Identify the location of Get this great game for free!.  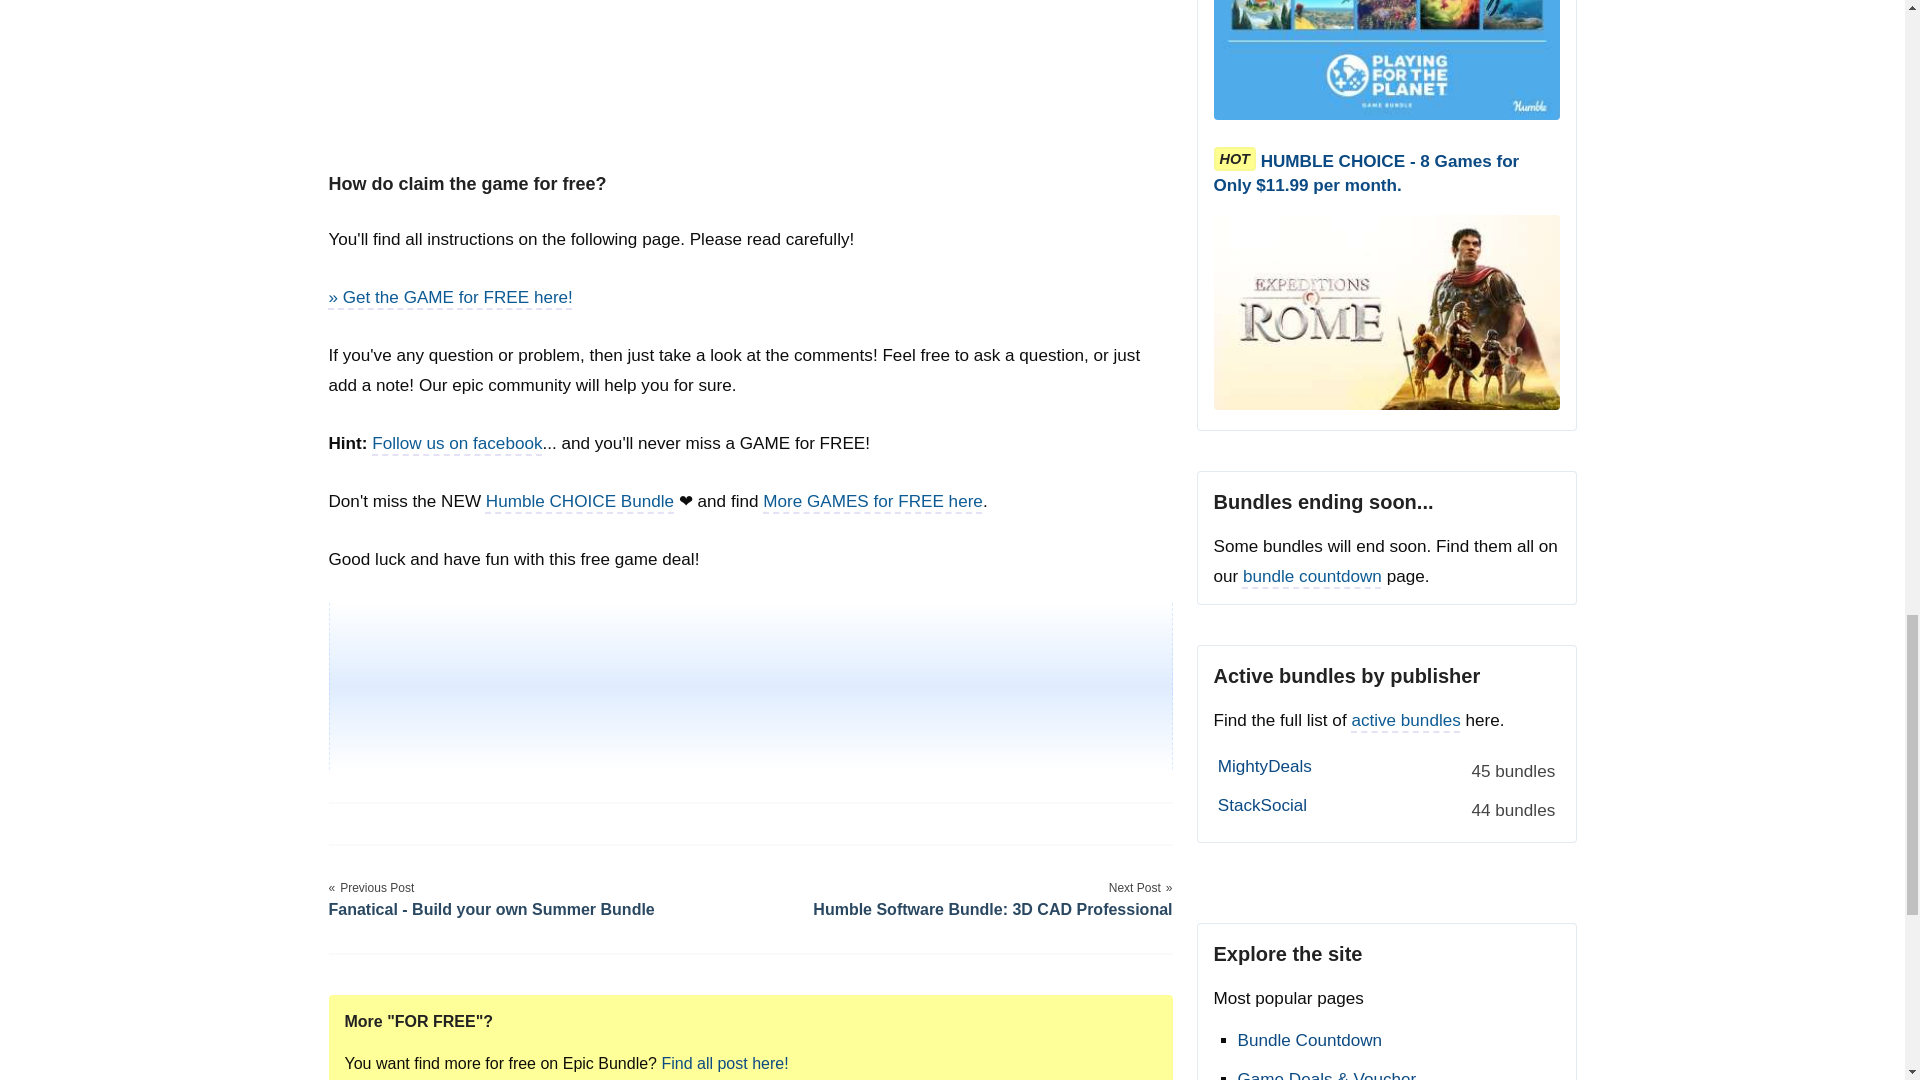
(450, 297).